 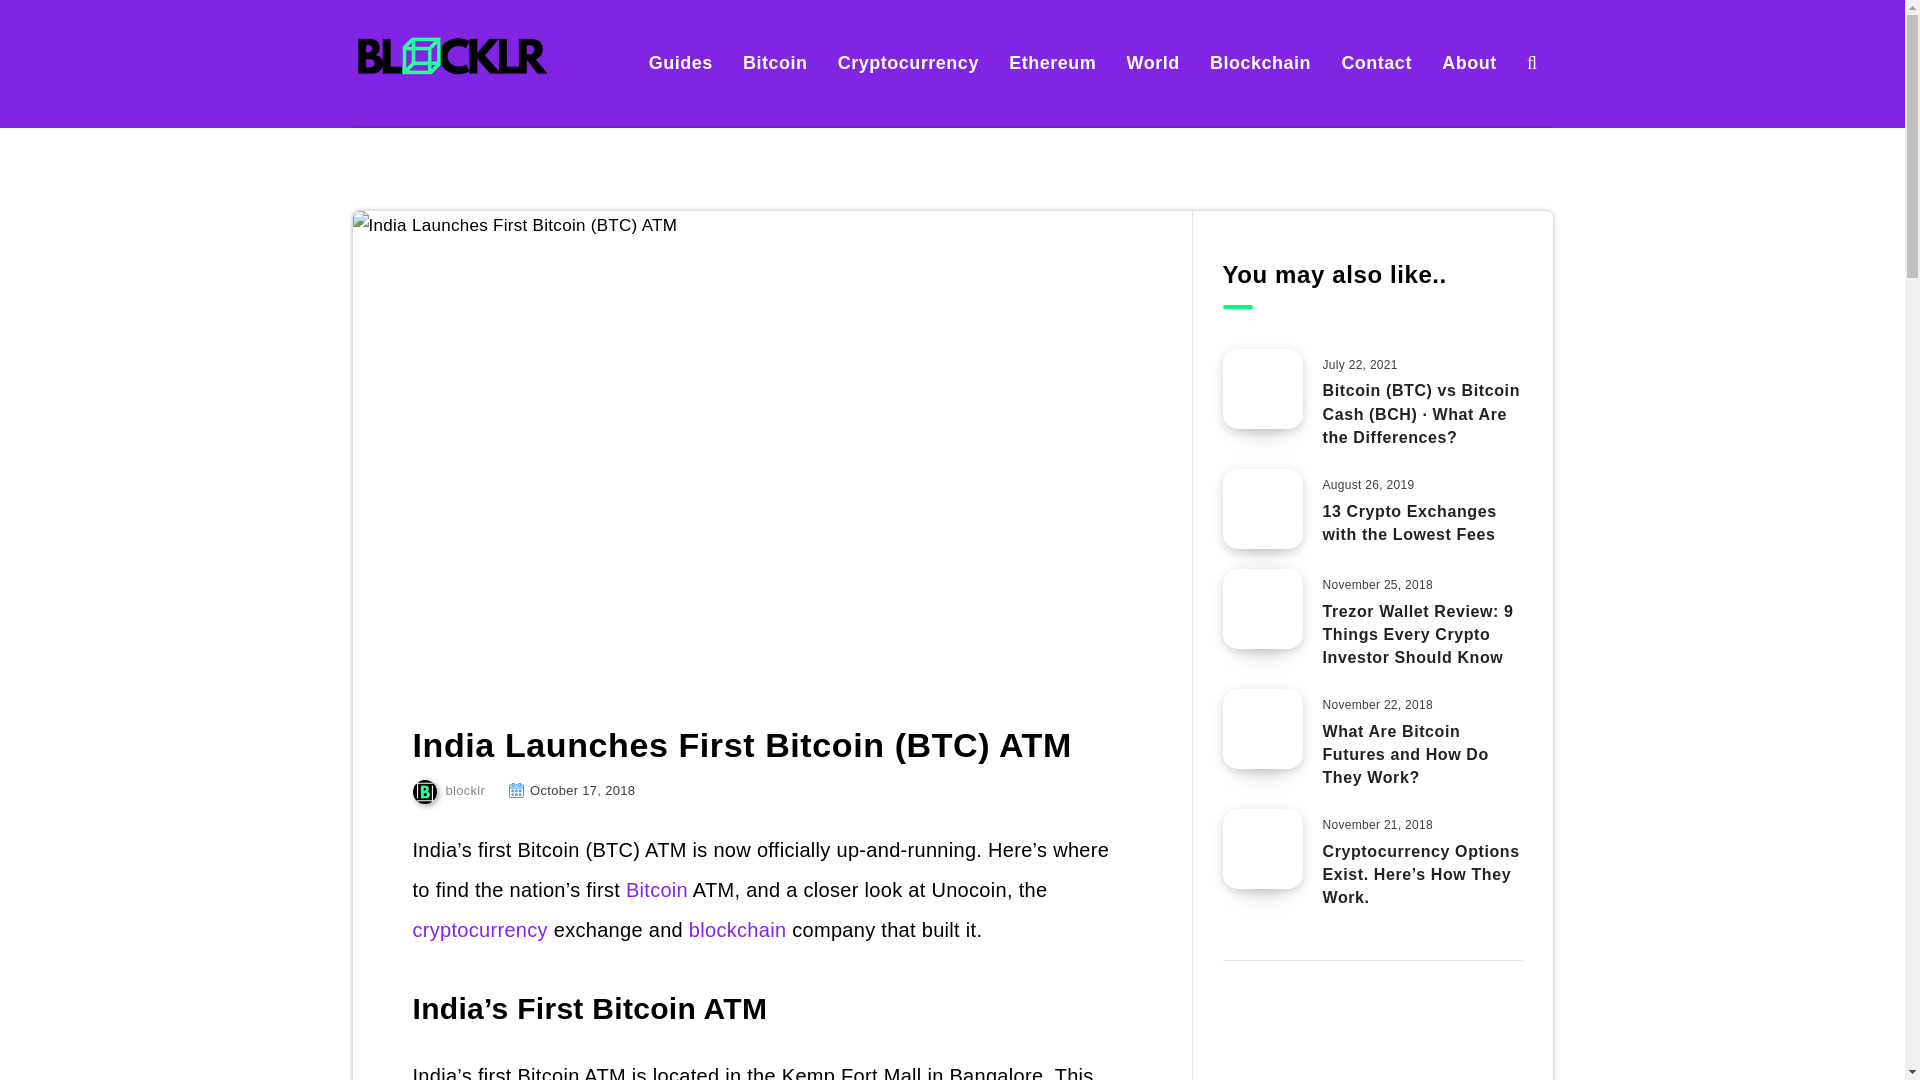 I want to click on What Are Bitcoin Futures and How Do They Work?, so click(x=1405, y=756).